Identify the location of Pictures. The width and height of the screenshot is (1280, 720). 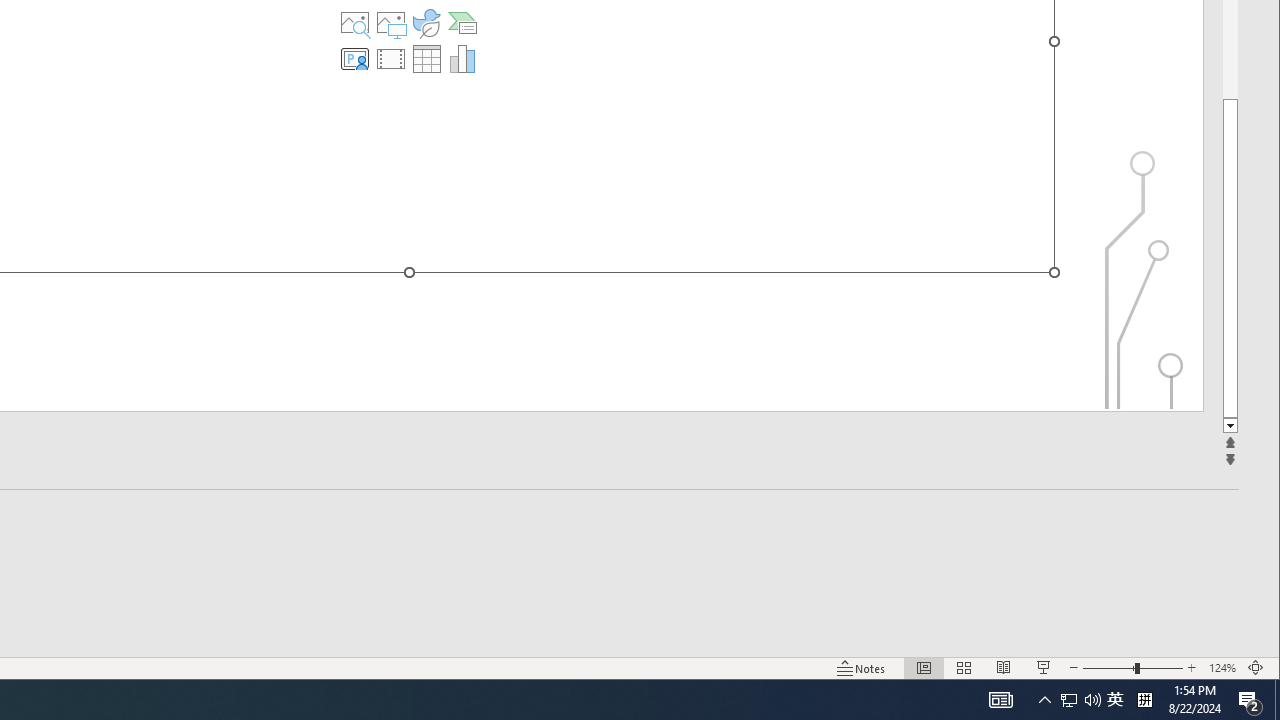
(391, 22).